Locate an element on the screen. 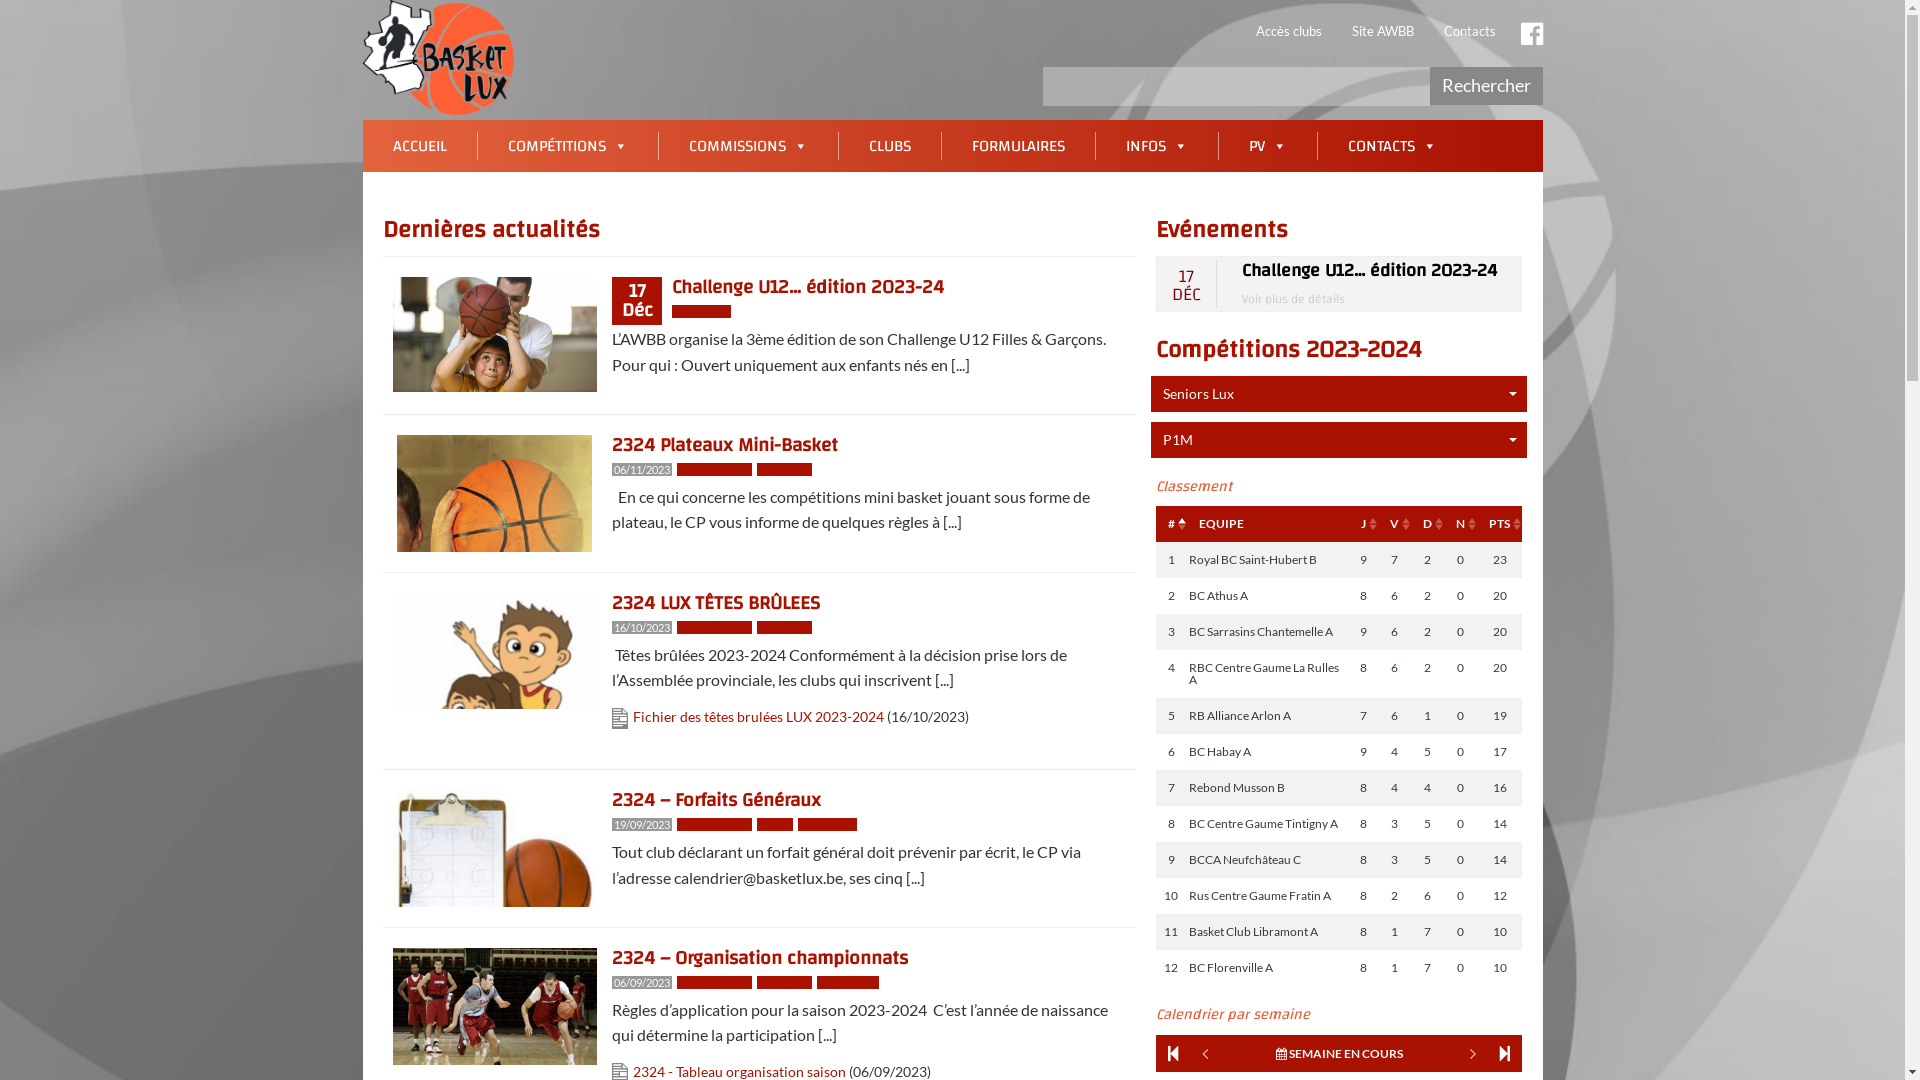  Seniors Lux is located at coordinates (1340, 394).